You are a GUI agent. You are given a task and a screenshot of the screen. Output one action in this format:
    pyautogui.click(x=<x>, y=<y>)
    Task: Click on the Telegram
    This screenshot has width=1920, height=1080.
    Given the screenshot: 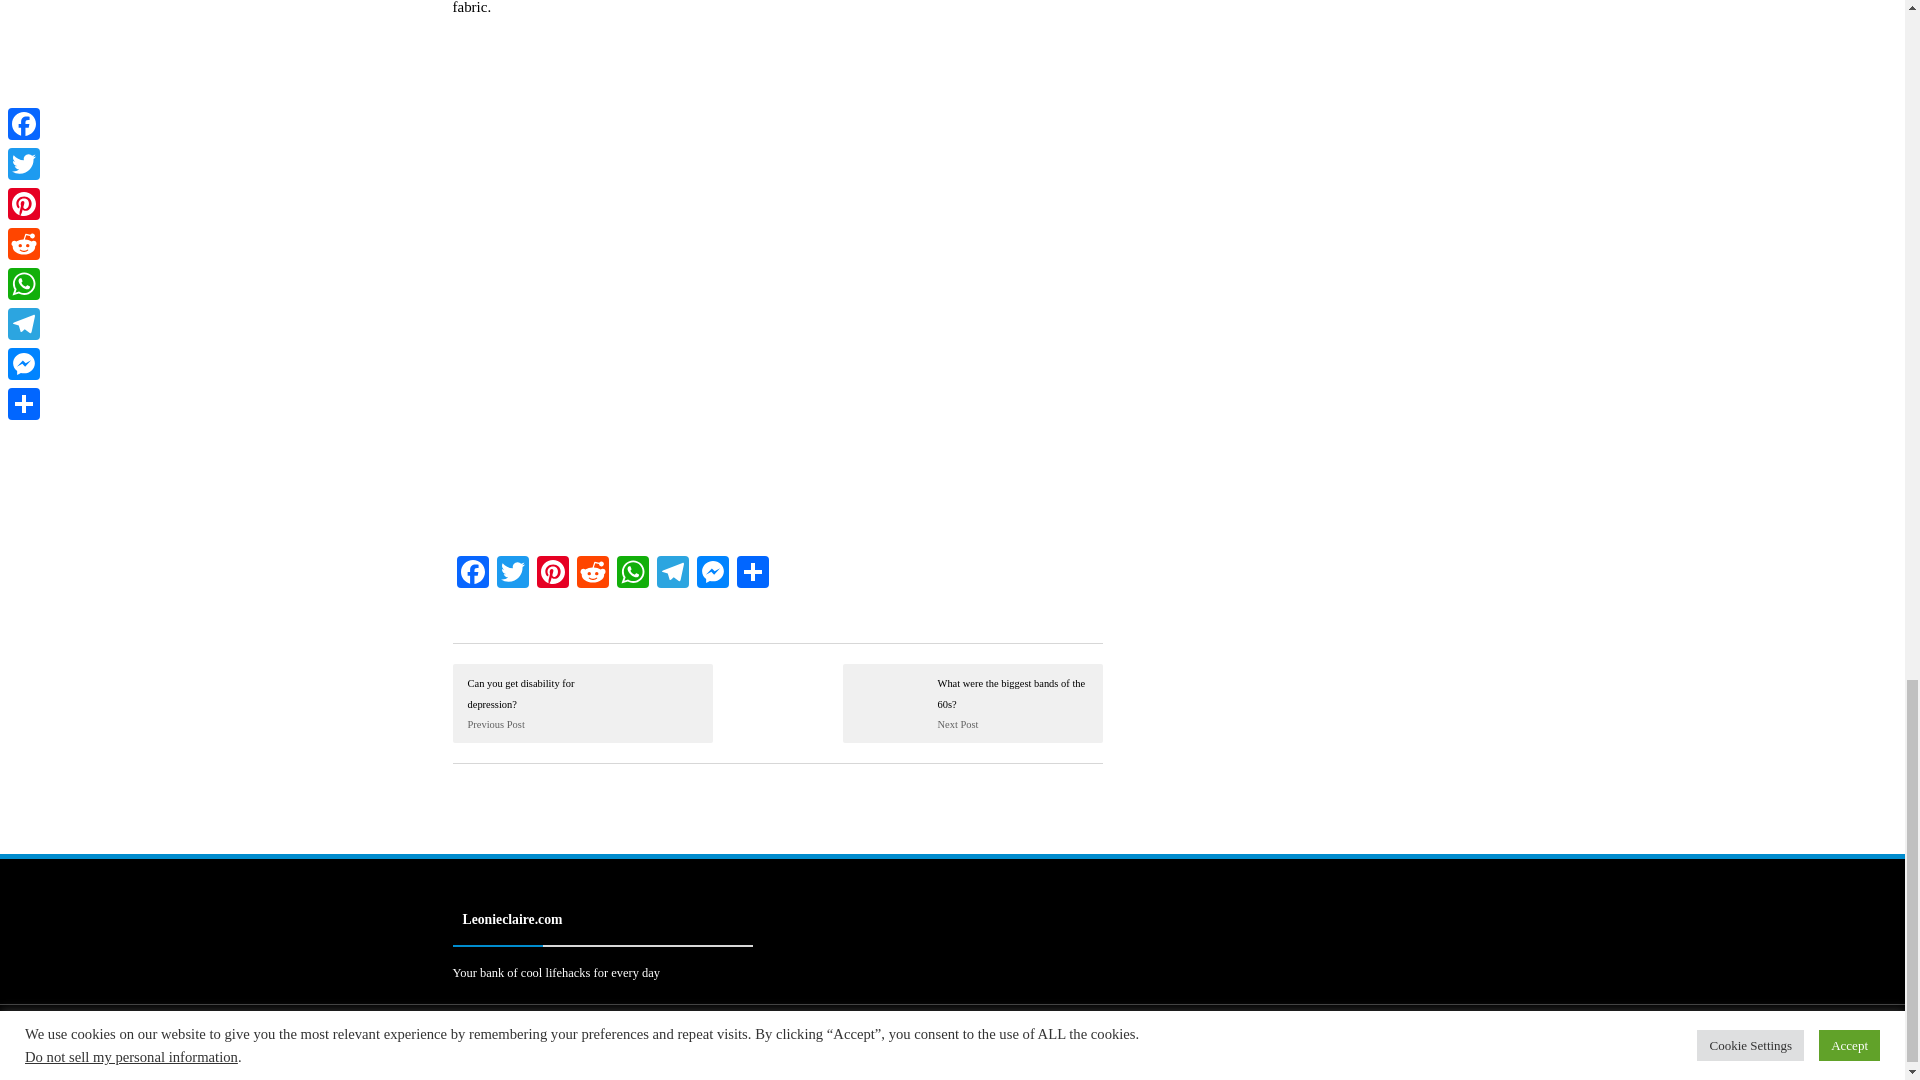 What is the action you would take?
    pyautogui.click(x=672, y=574)
    